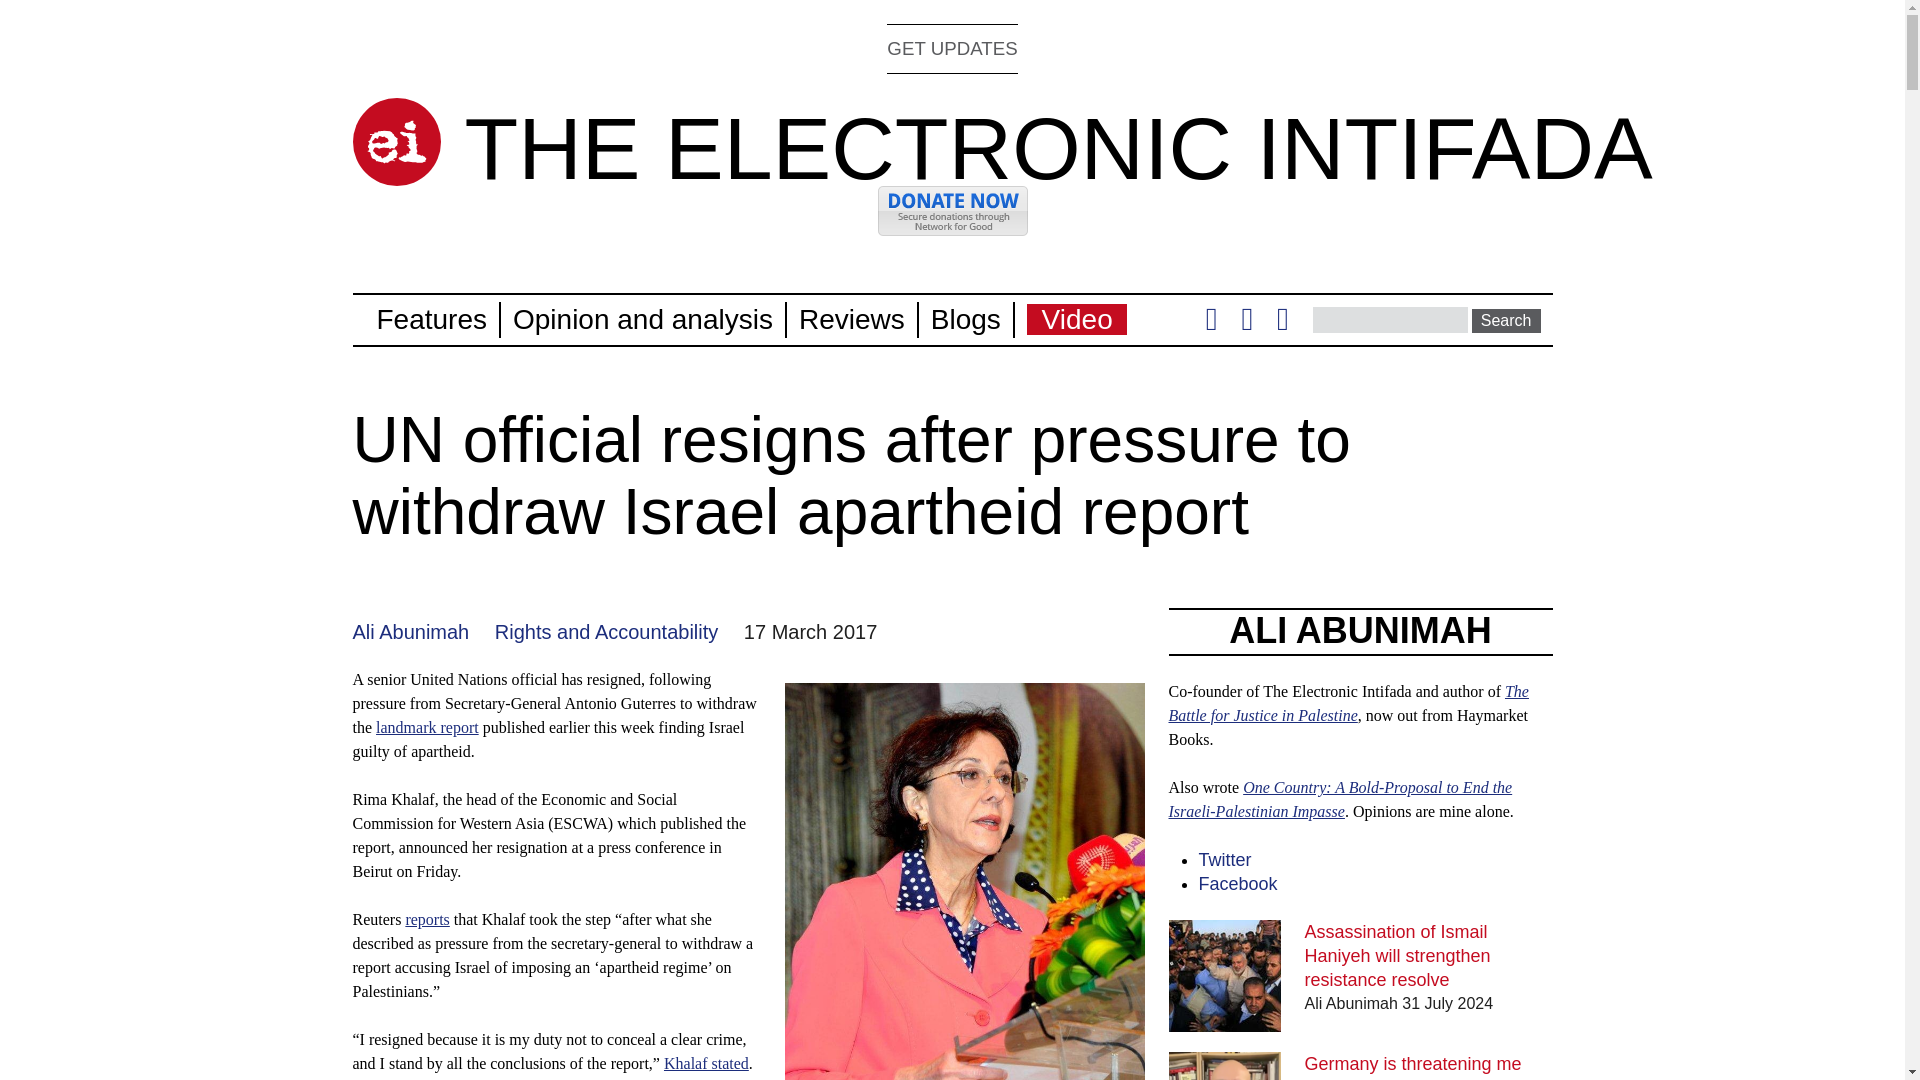  What do you see at coordinates (1390, 319) in the screenshot?
I see `Enter the terms you wish to search for.` at bounding box center [1390, 319].